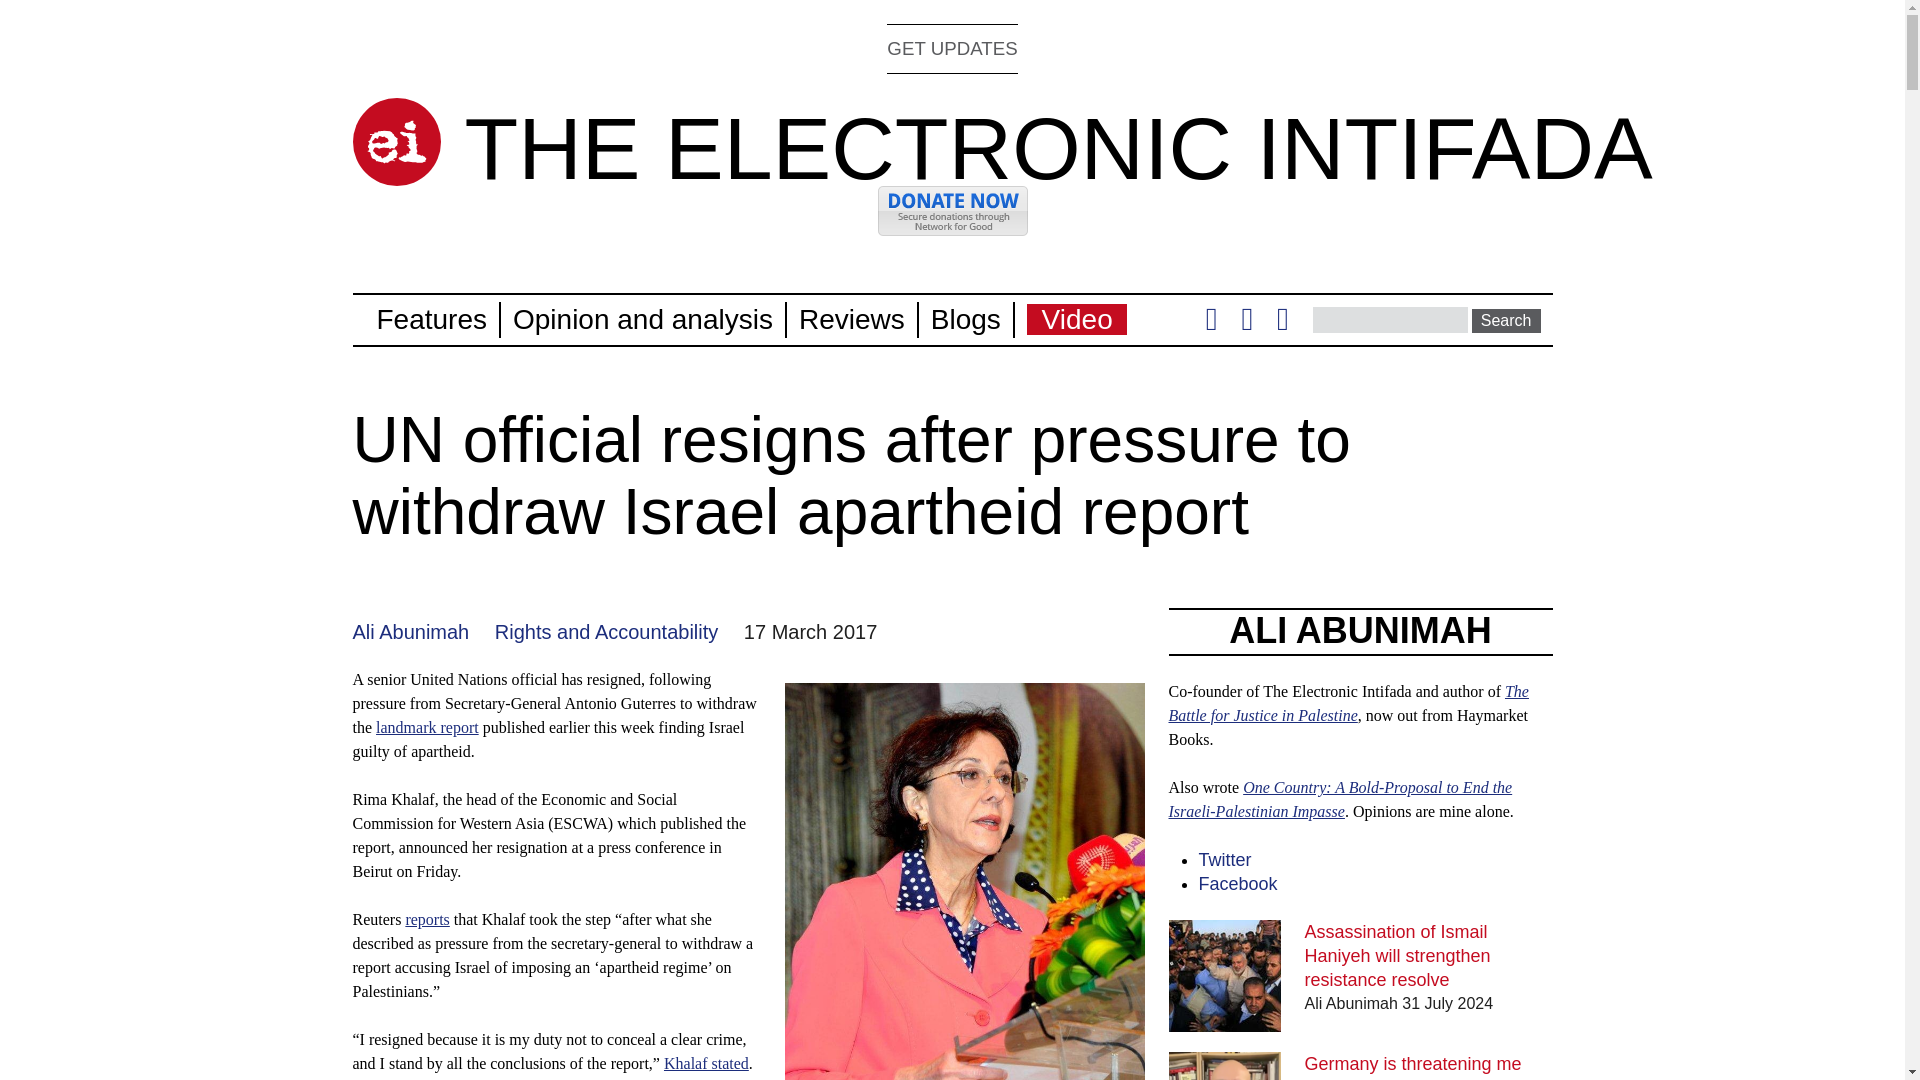  What do you see at coordinates (1390, 319) in the screenshot?
I see `Enter the terms you wish to search for.` at bounding box center [1390, 319].